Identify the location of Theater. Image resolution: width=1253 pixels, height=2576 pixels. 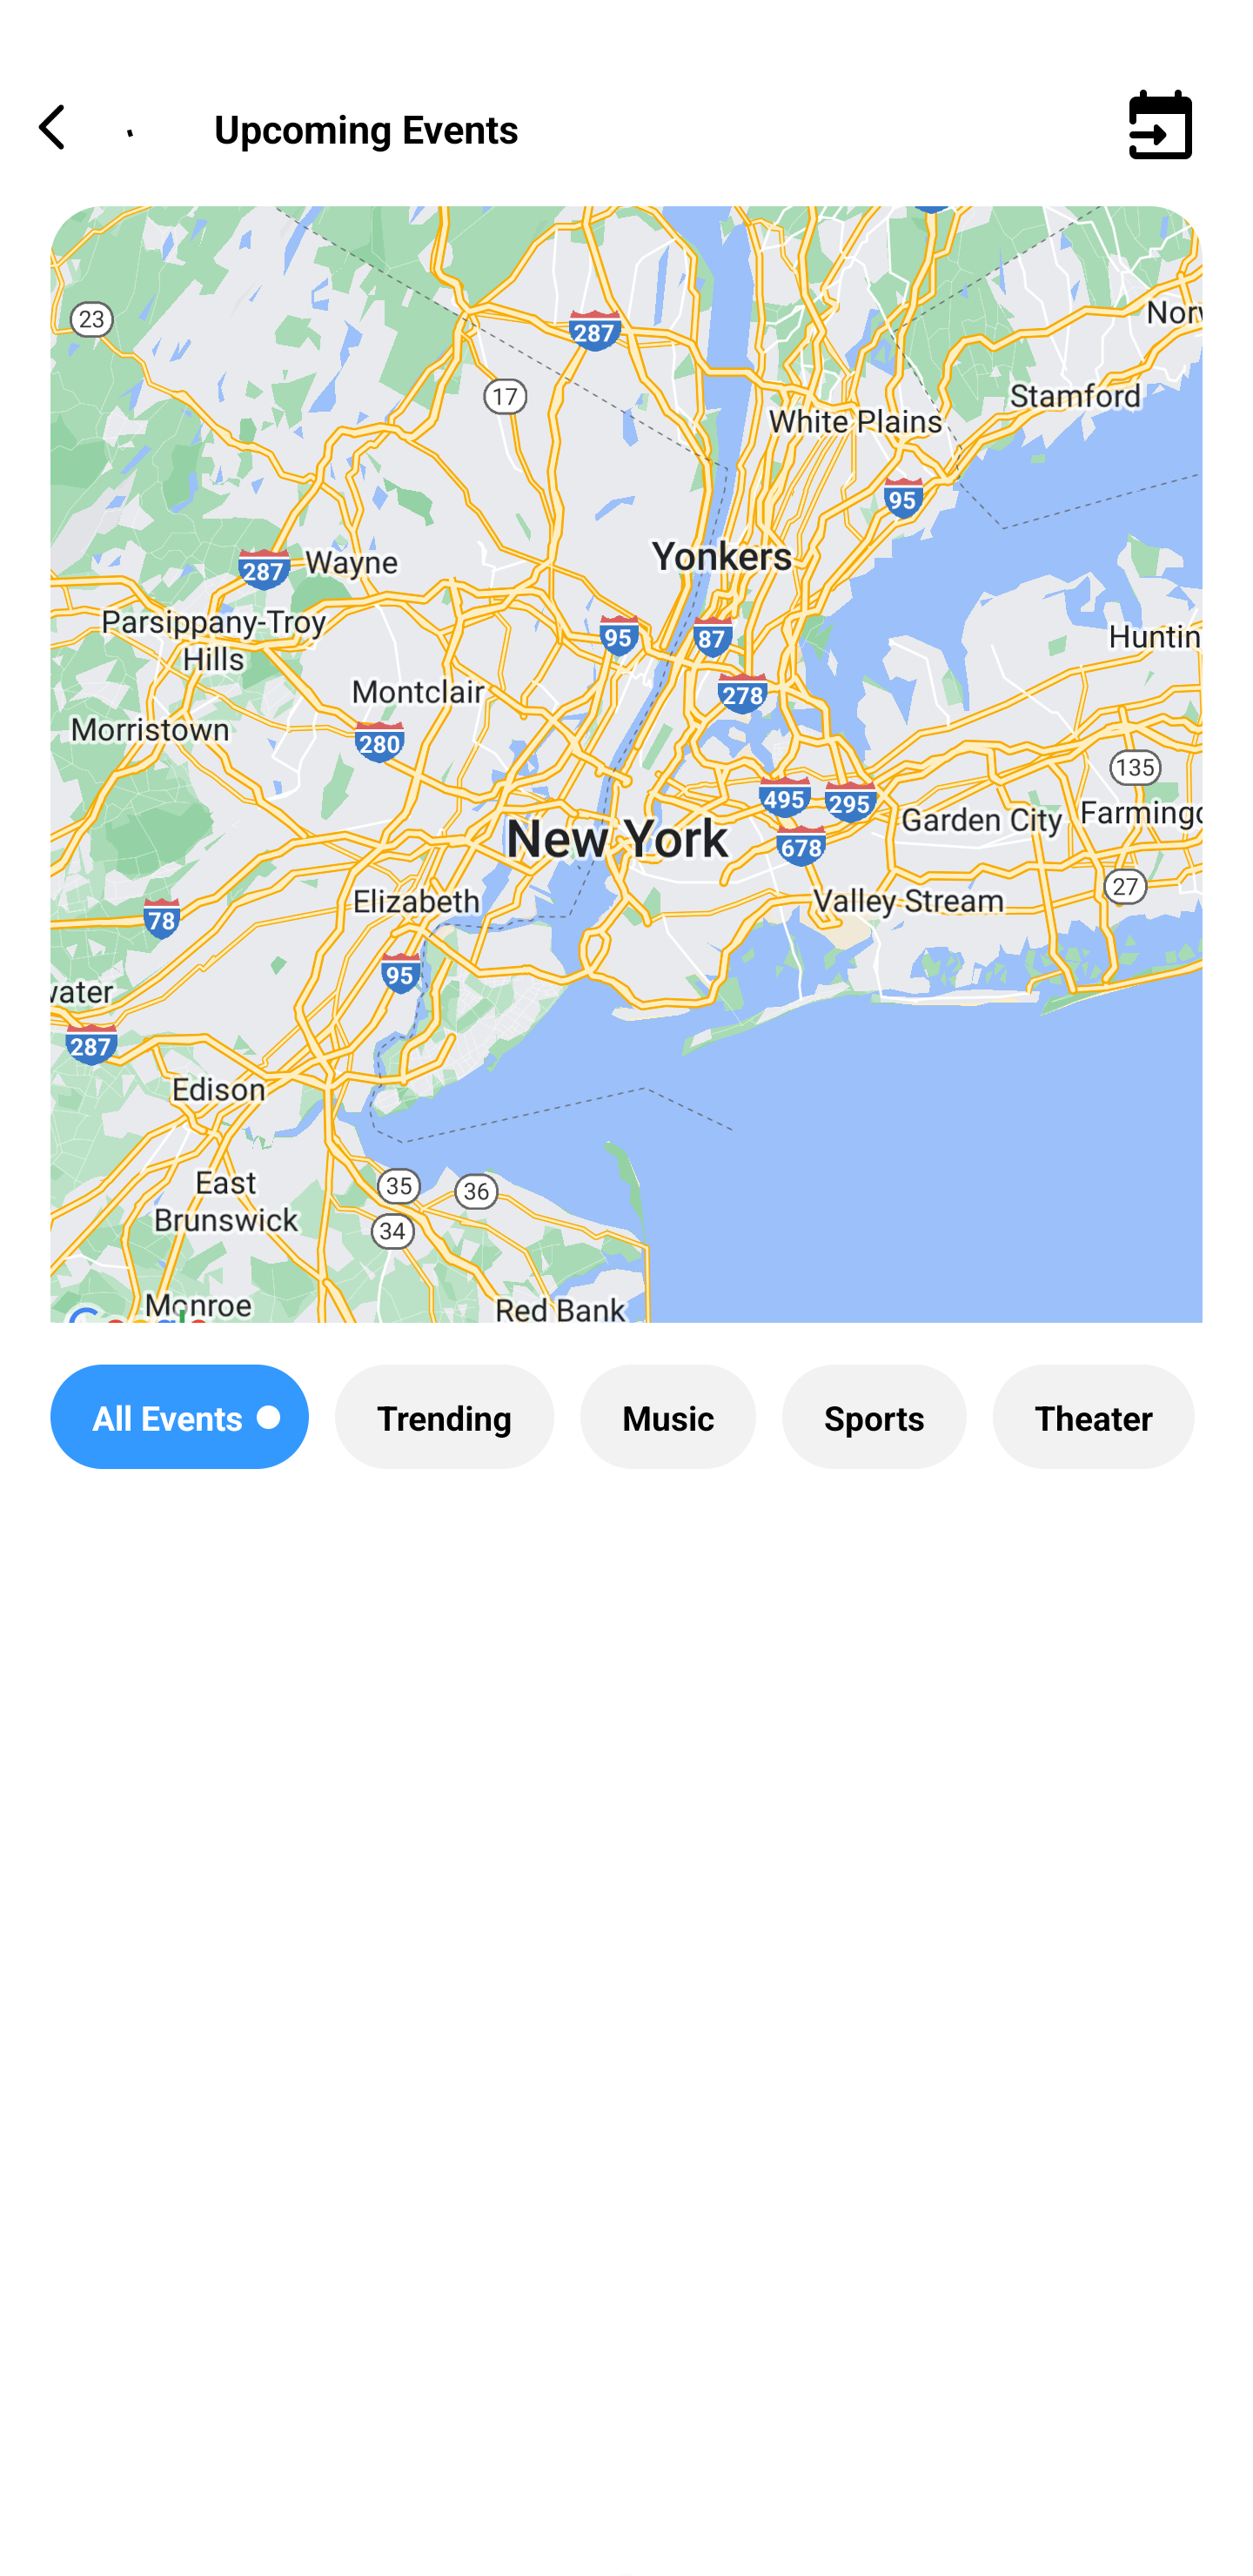
(1093, 1417).